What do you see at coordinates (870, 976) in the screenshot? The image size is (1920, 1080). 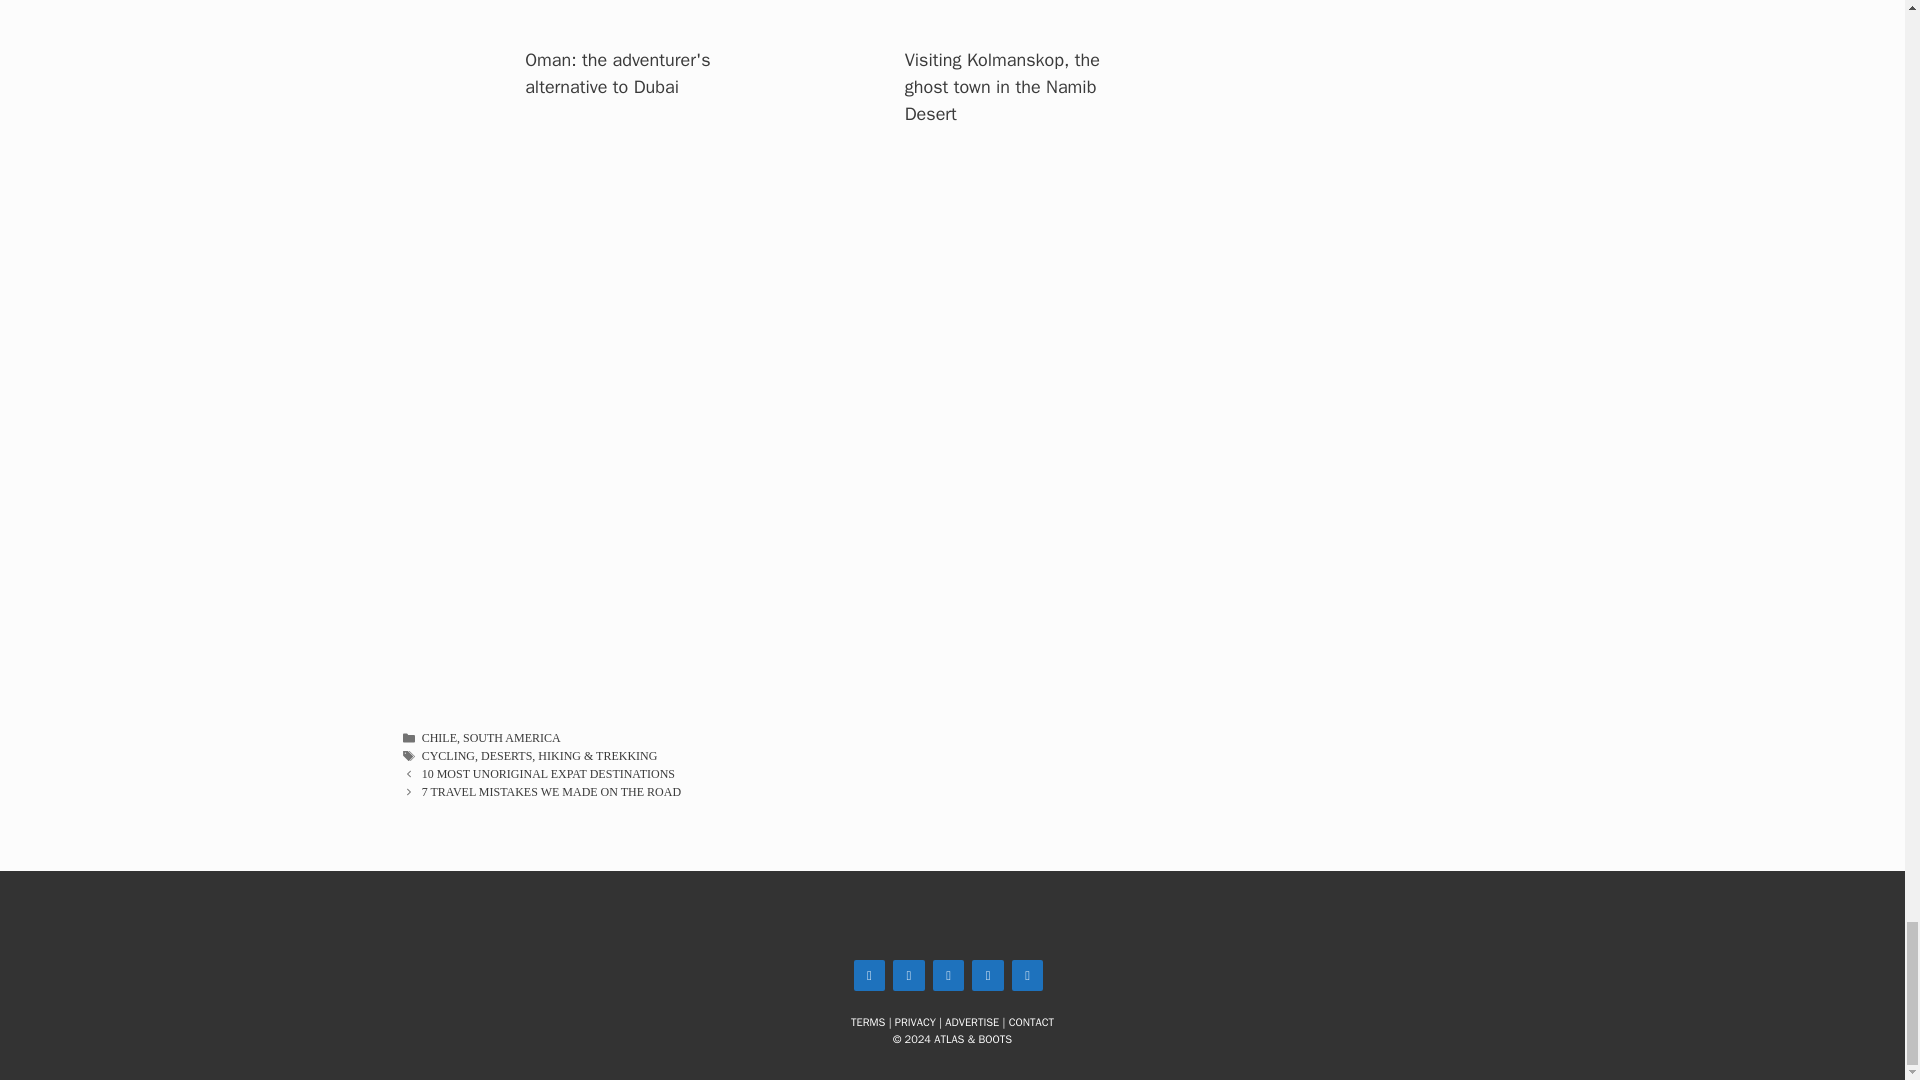 I see `Instagram` at bounding box center [870, 976].